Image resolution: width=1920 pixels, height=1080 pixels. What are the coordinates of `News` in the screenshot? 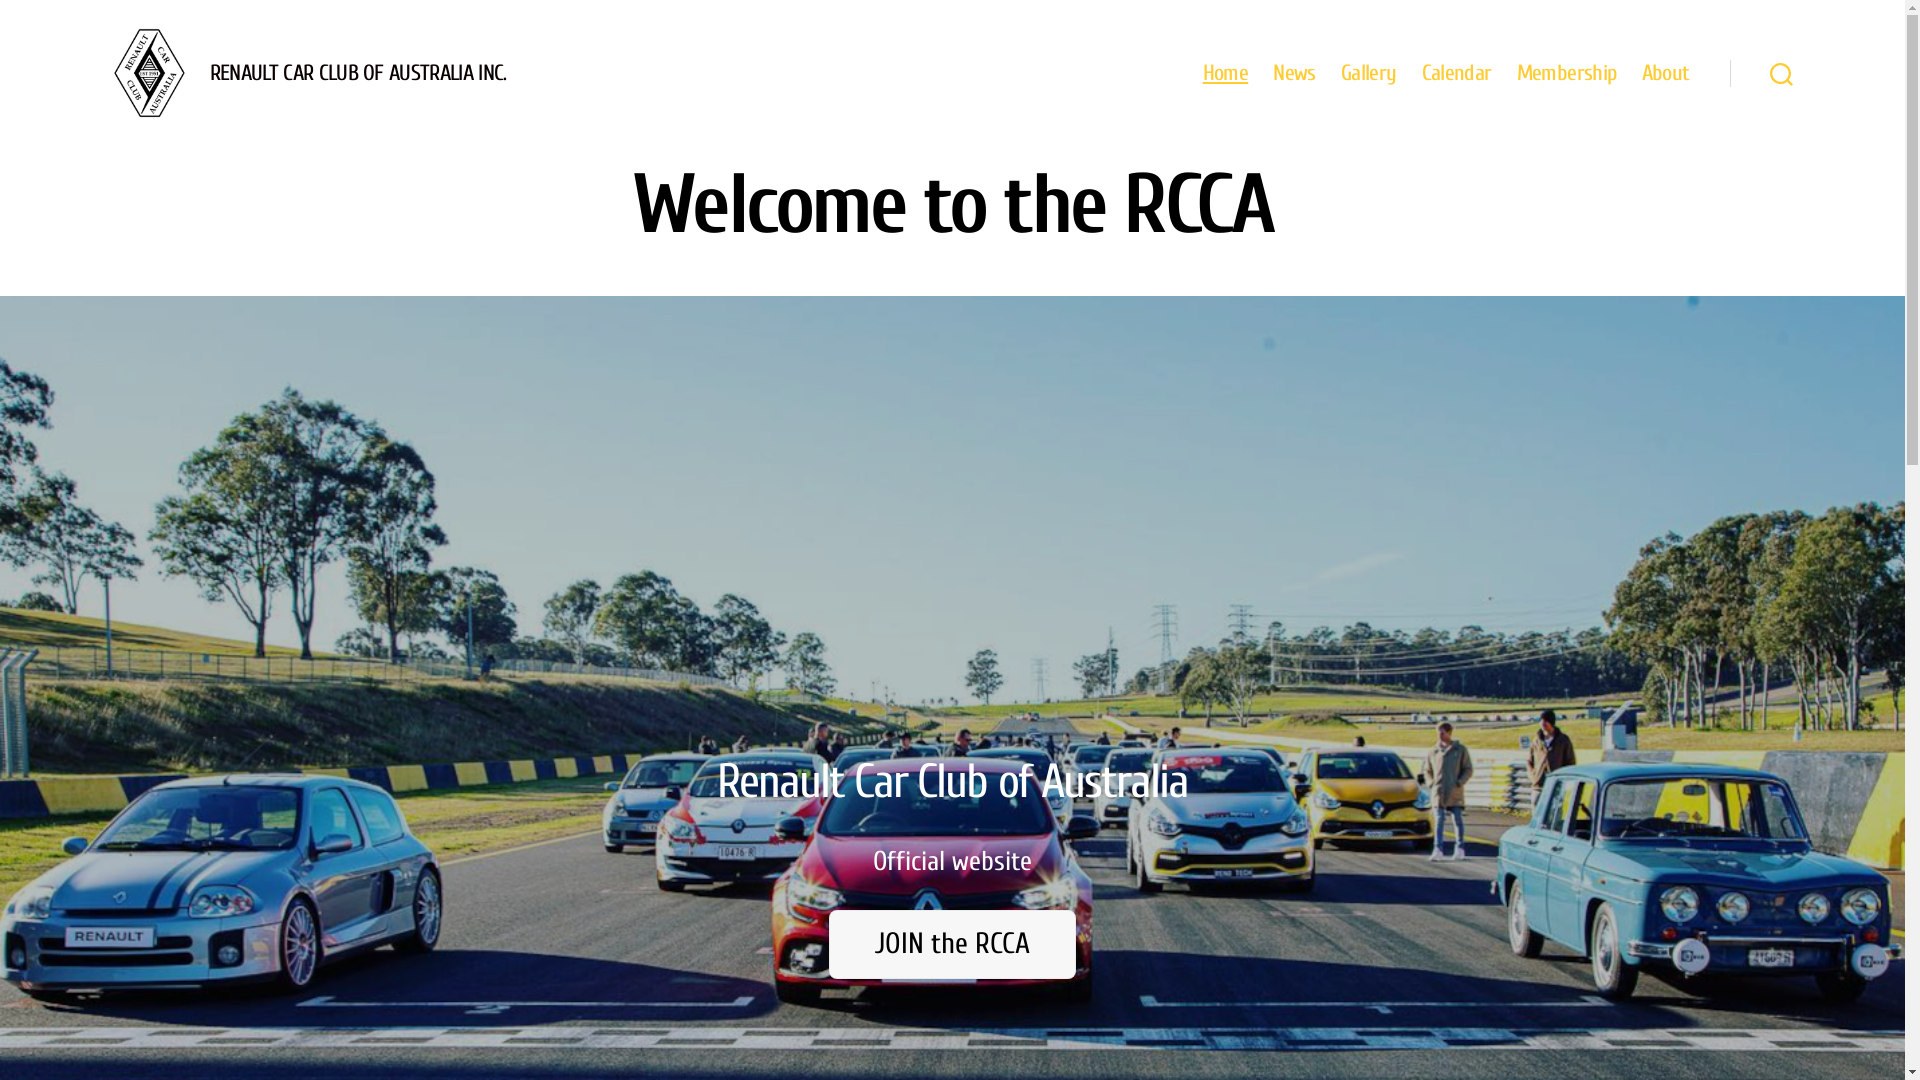 It's located at (1294, 73).